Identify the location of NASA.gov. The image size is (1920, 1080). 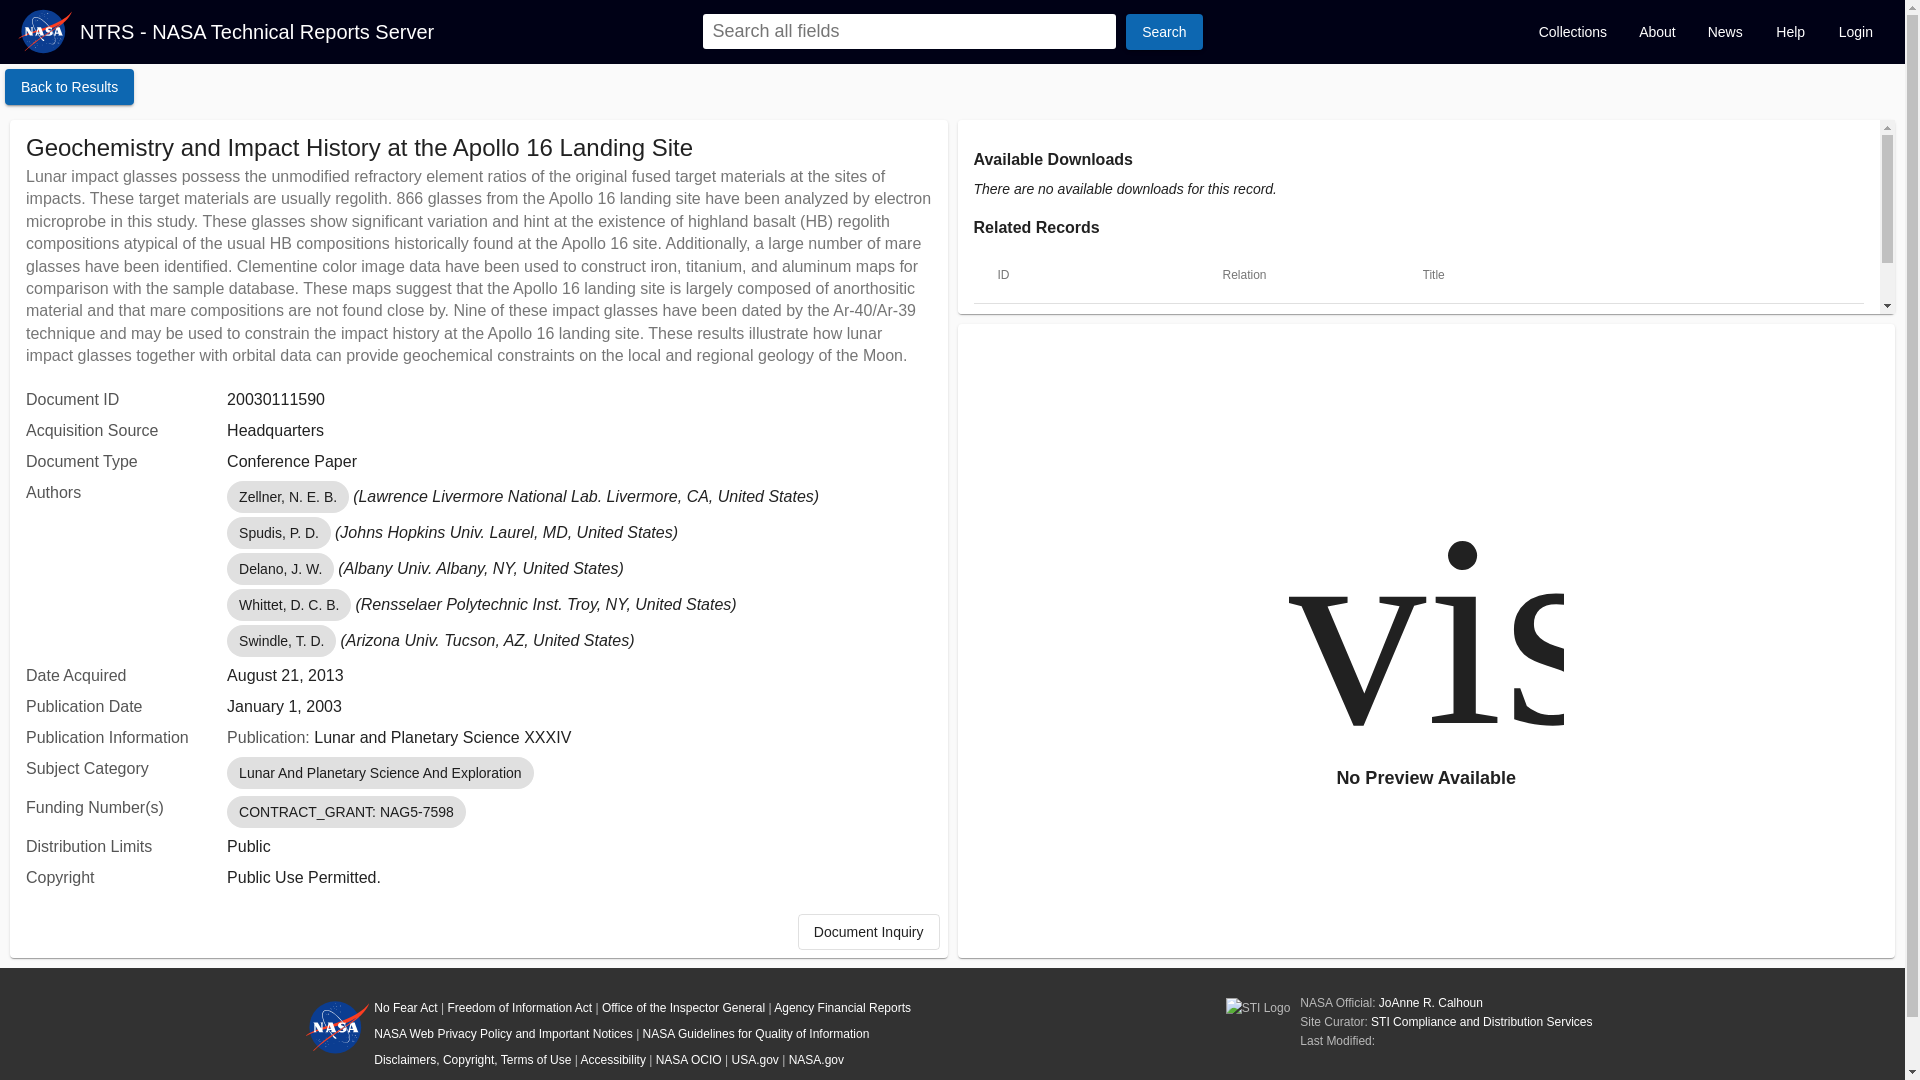
(816, 1060).